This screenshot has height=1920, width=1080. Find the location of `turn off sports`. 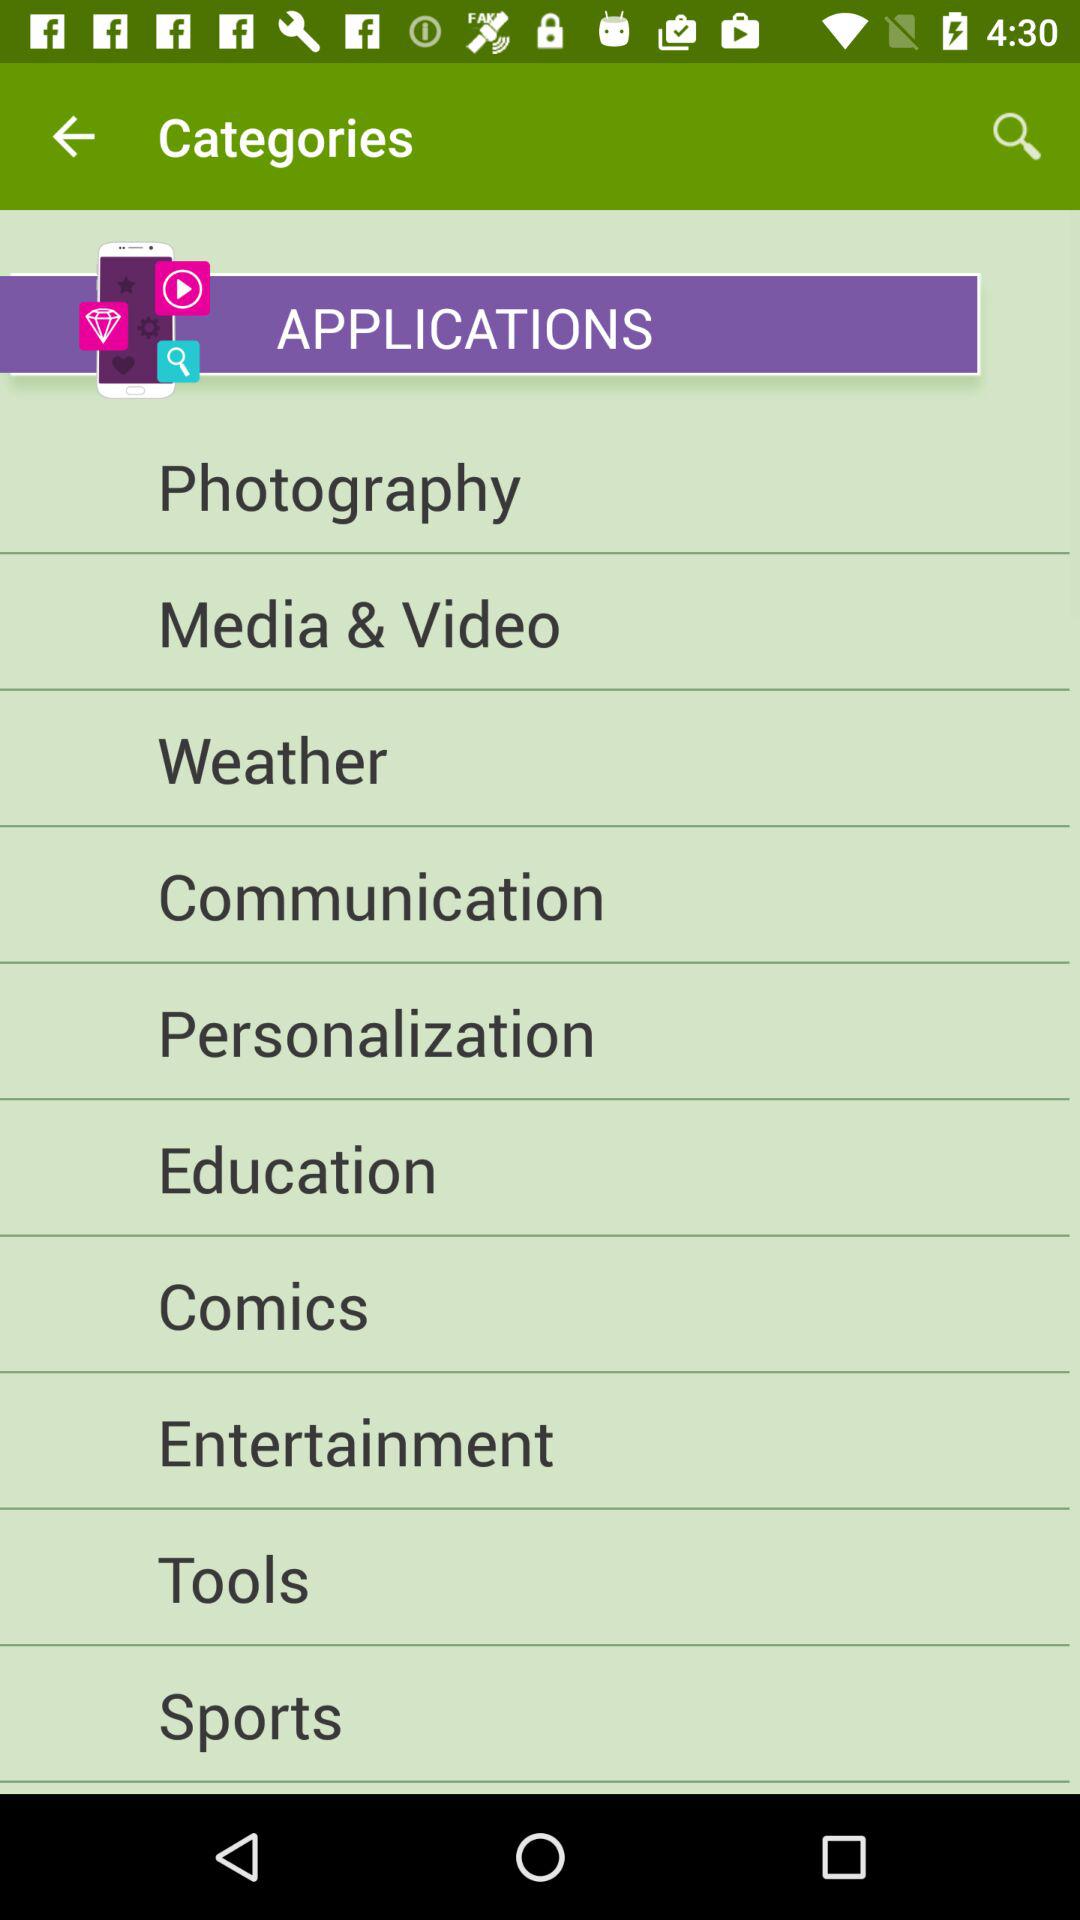

turn off sports is located at coordinates (534, 1714).